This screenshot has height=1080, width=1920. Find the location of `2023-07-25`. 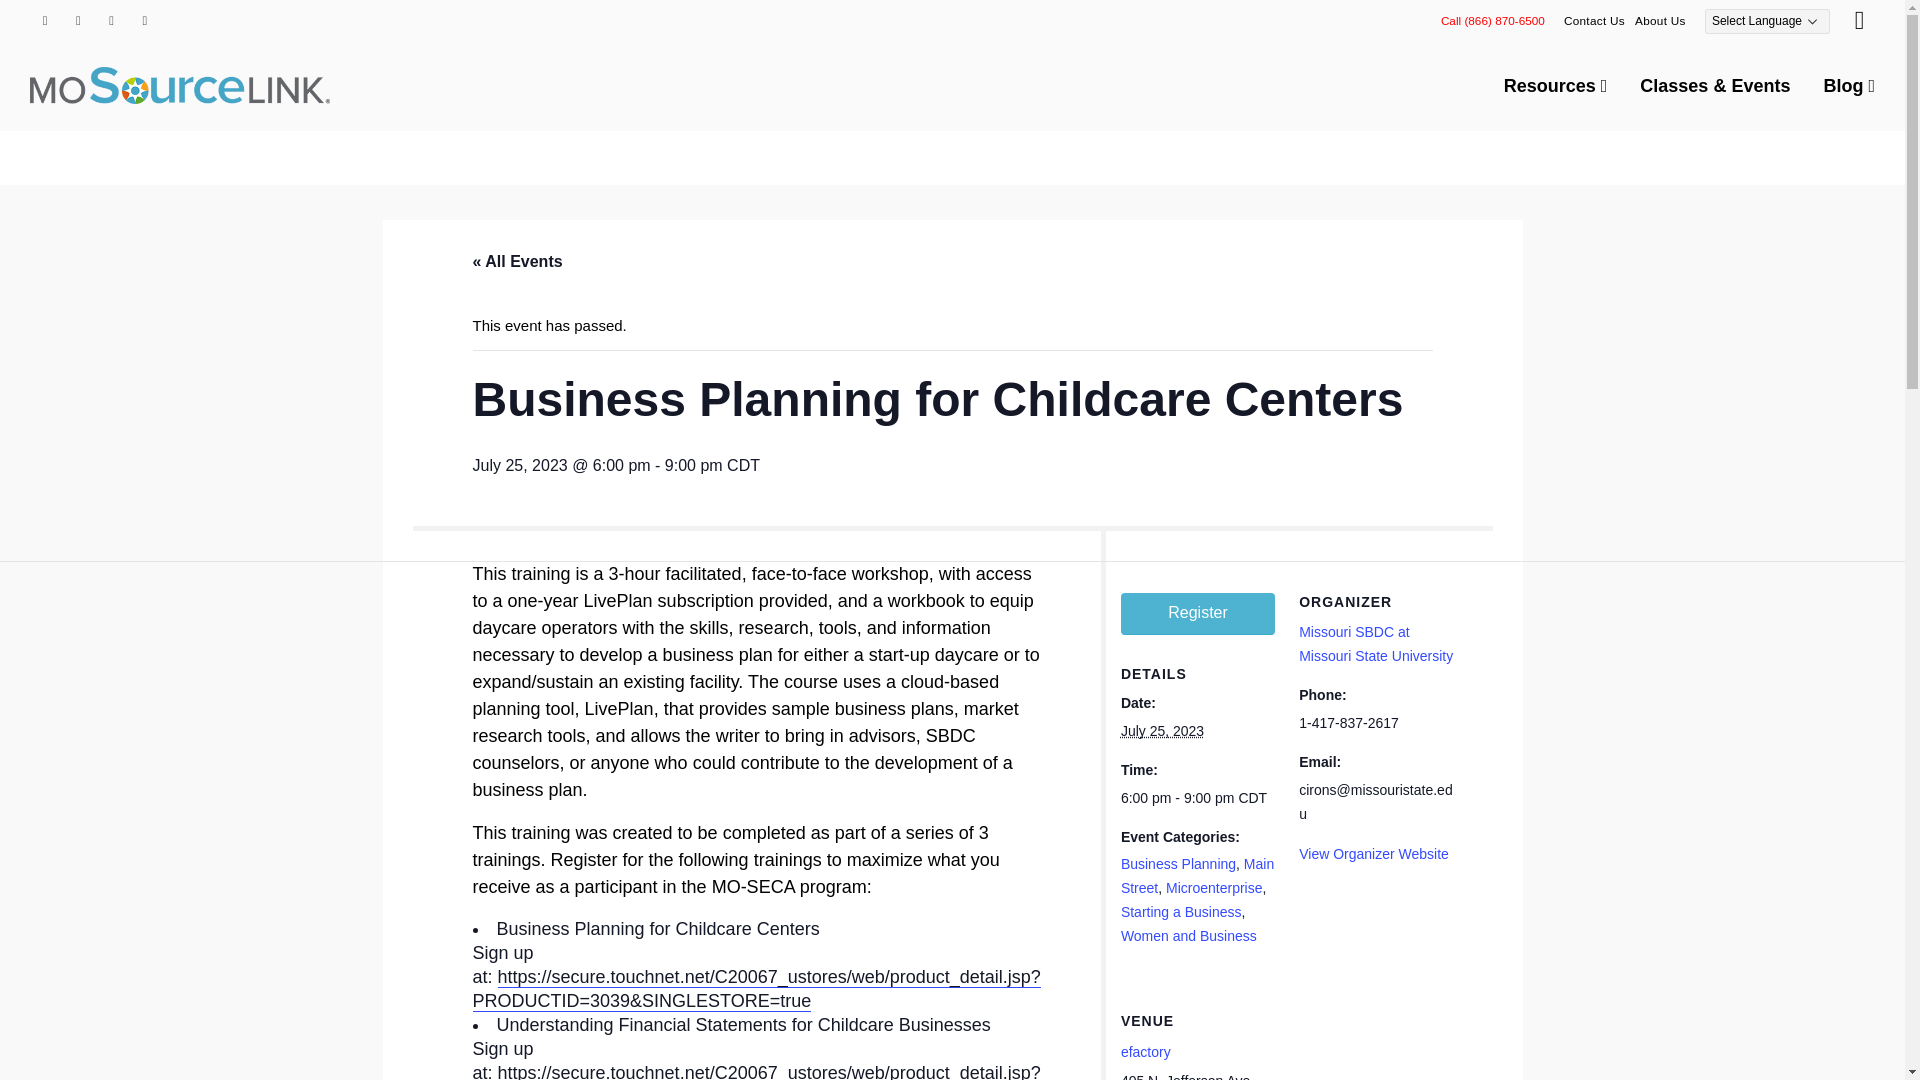

2023-07-25 is located at coordinates (1162, 730).